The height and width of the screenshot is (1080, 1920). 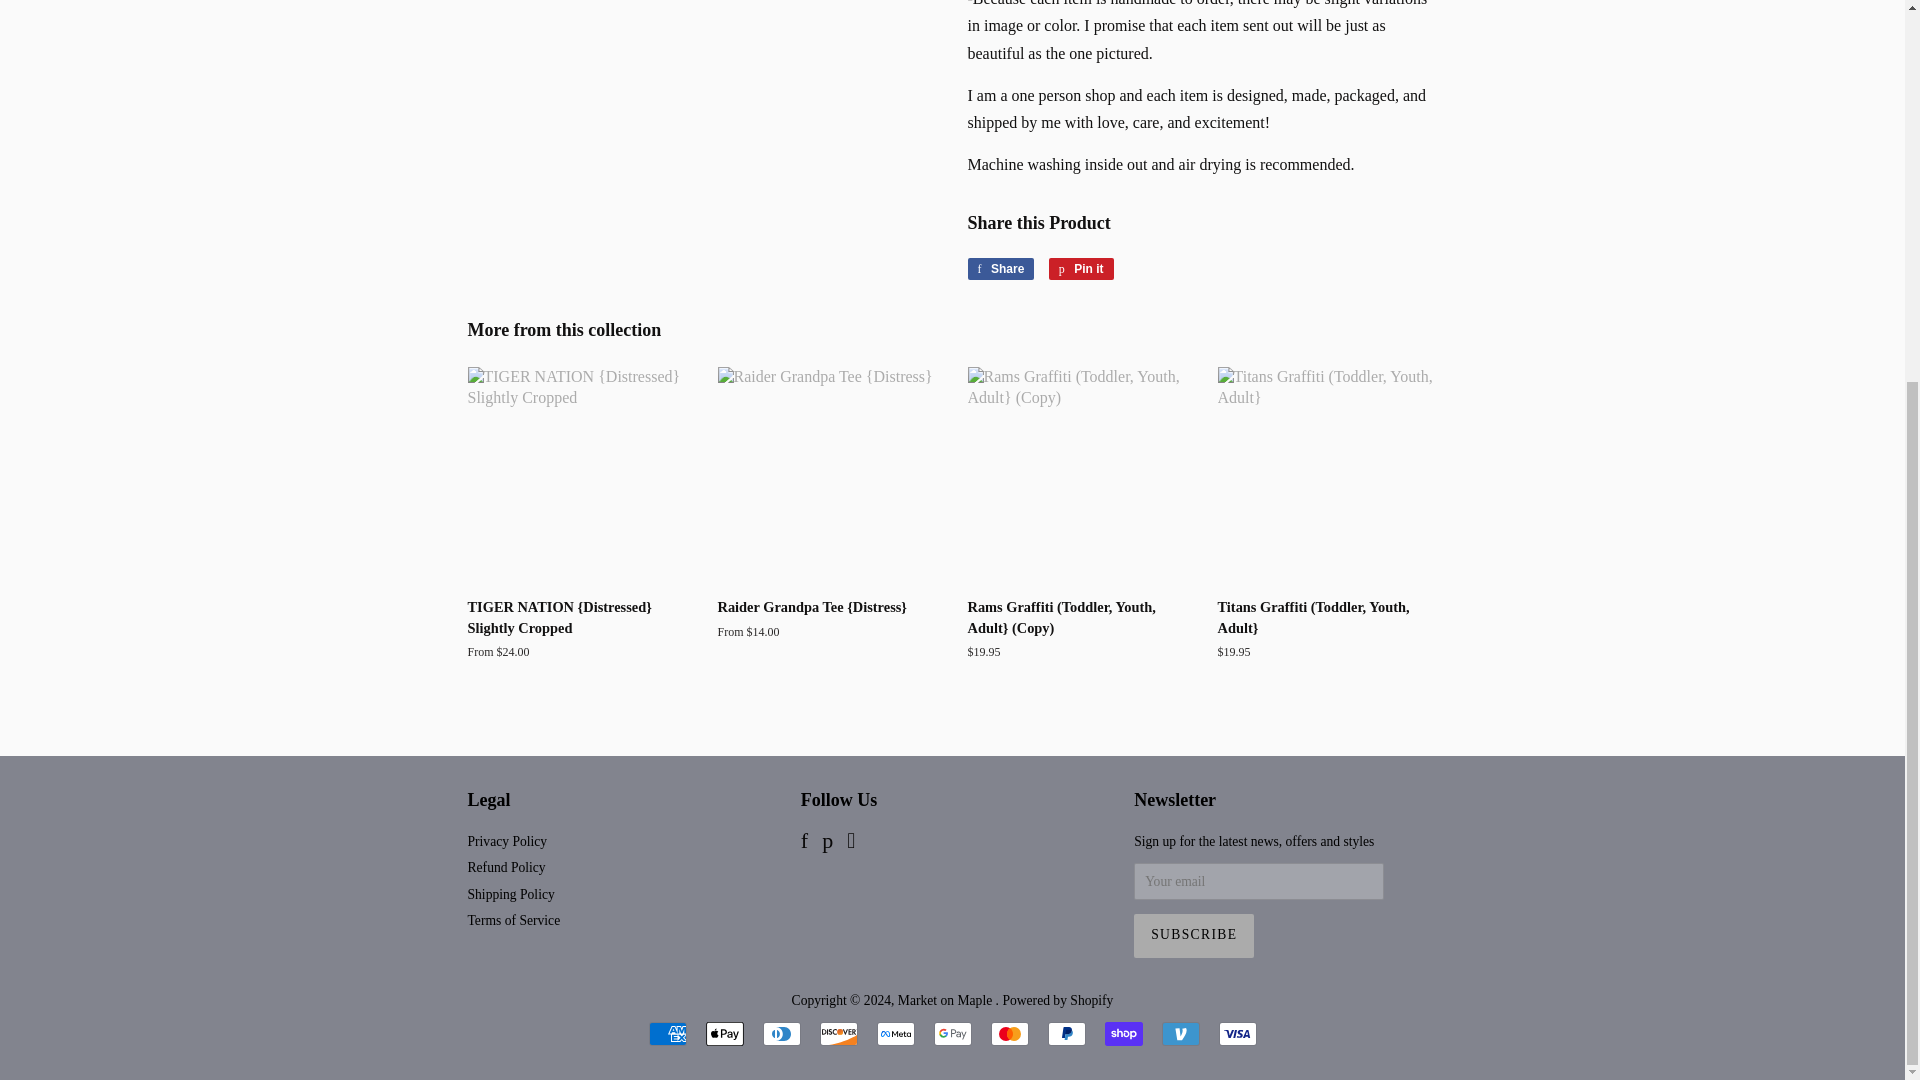 I want to click on Subscribe, so click(x=1194, y=935).